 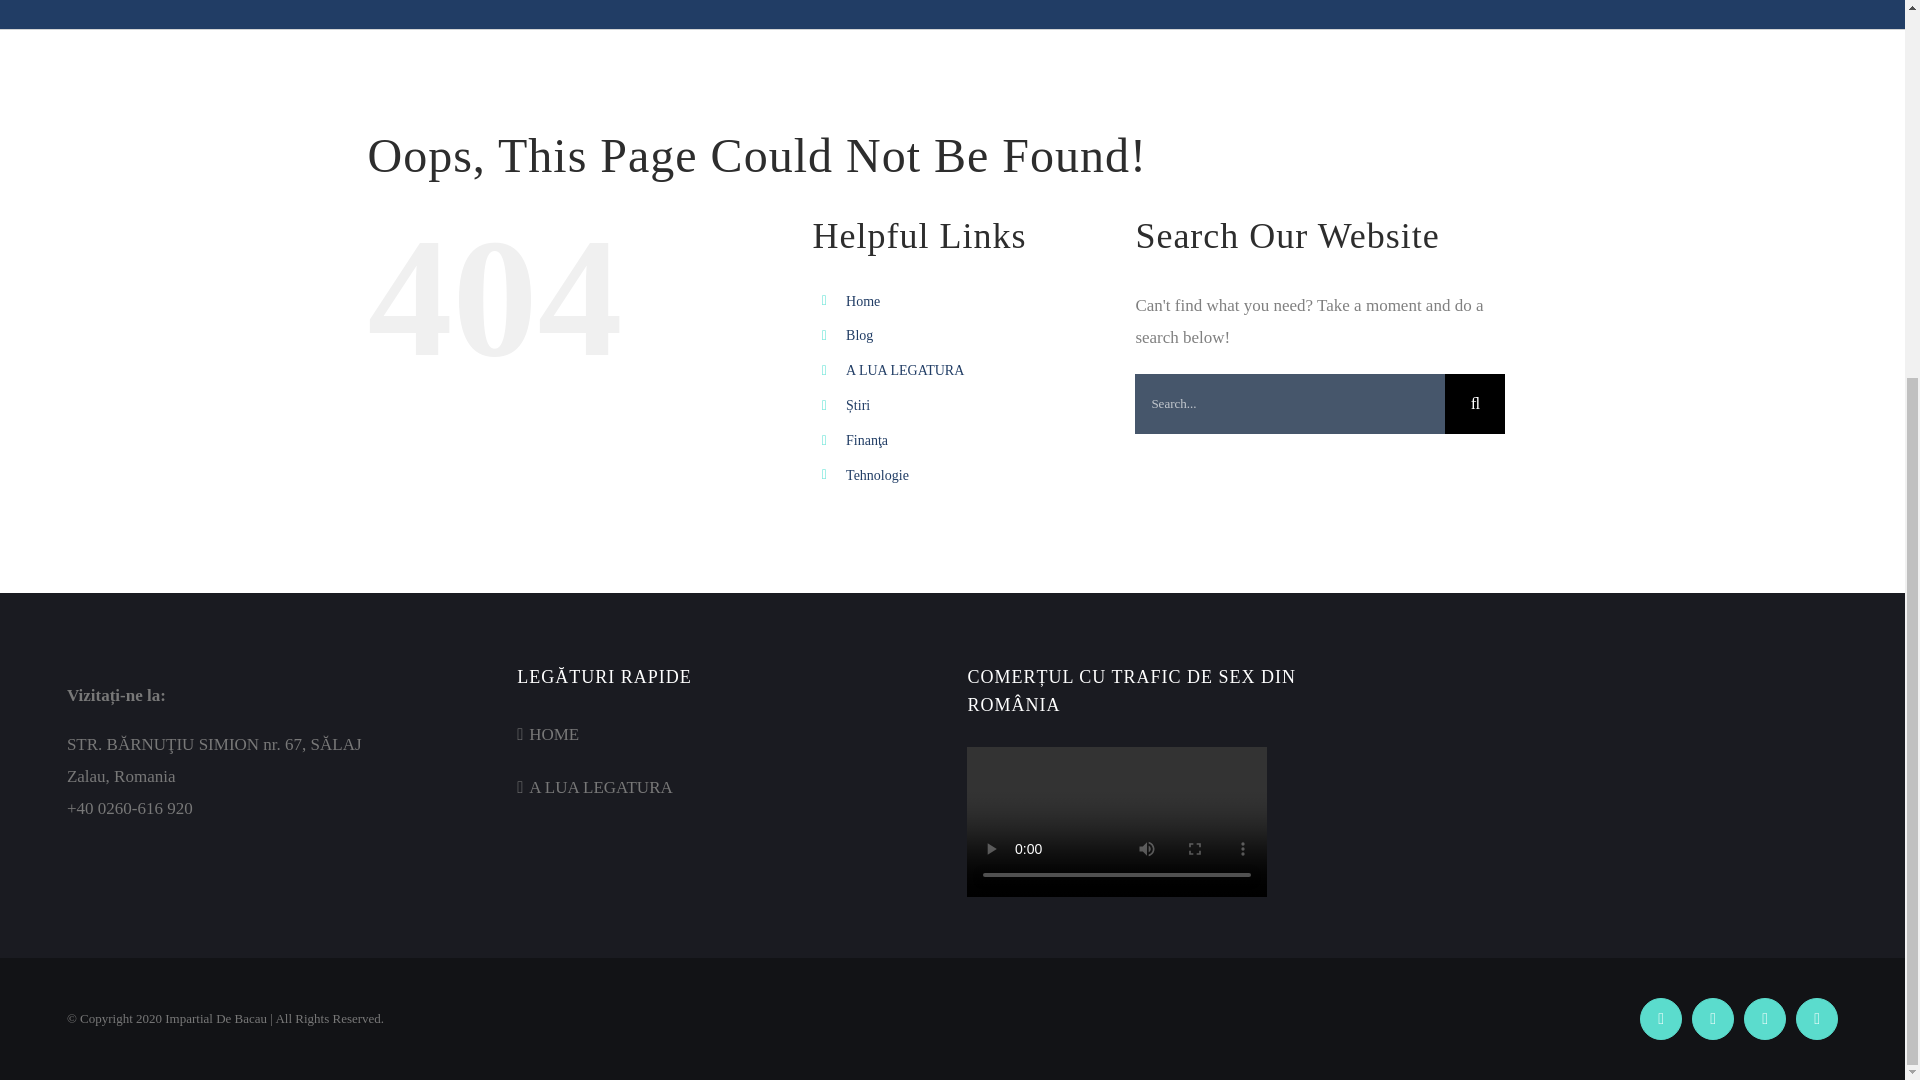 I want to click on YouTube, so click(x=1764, y=1018).